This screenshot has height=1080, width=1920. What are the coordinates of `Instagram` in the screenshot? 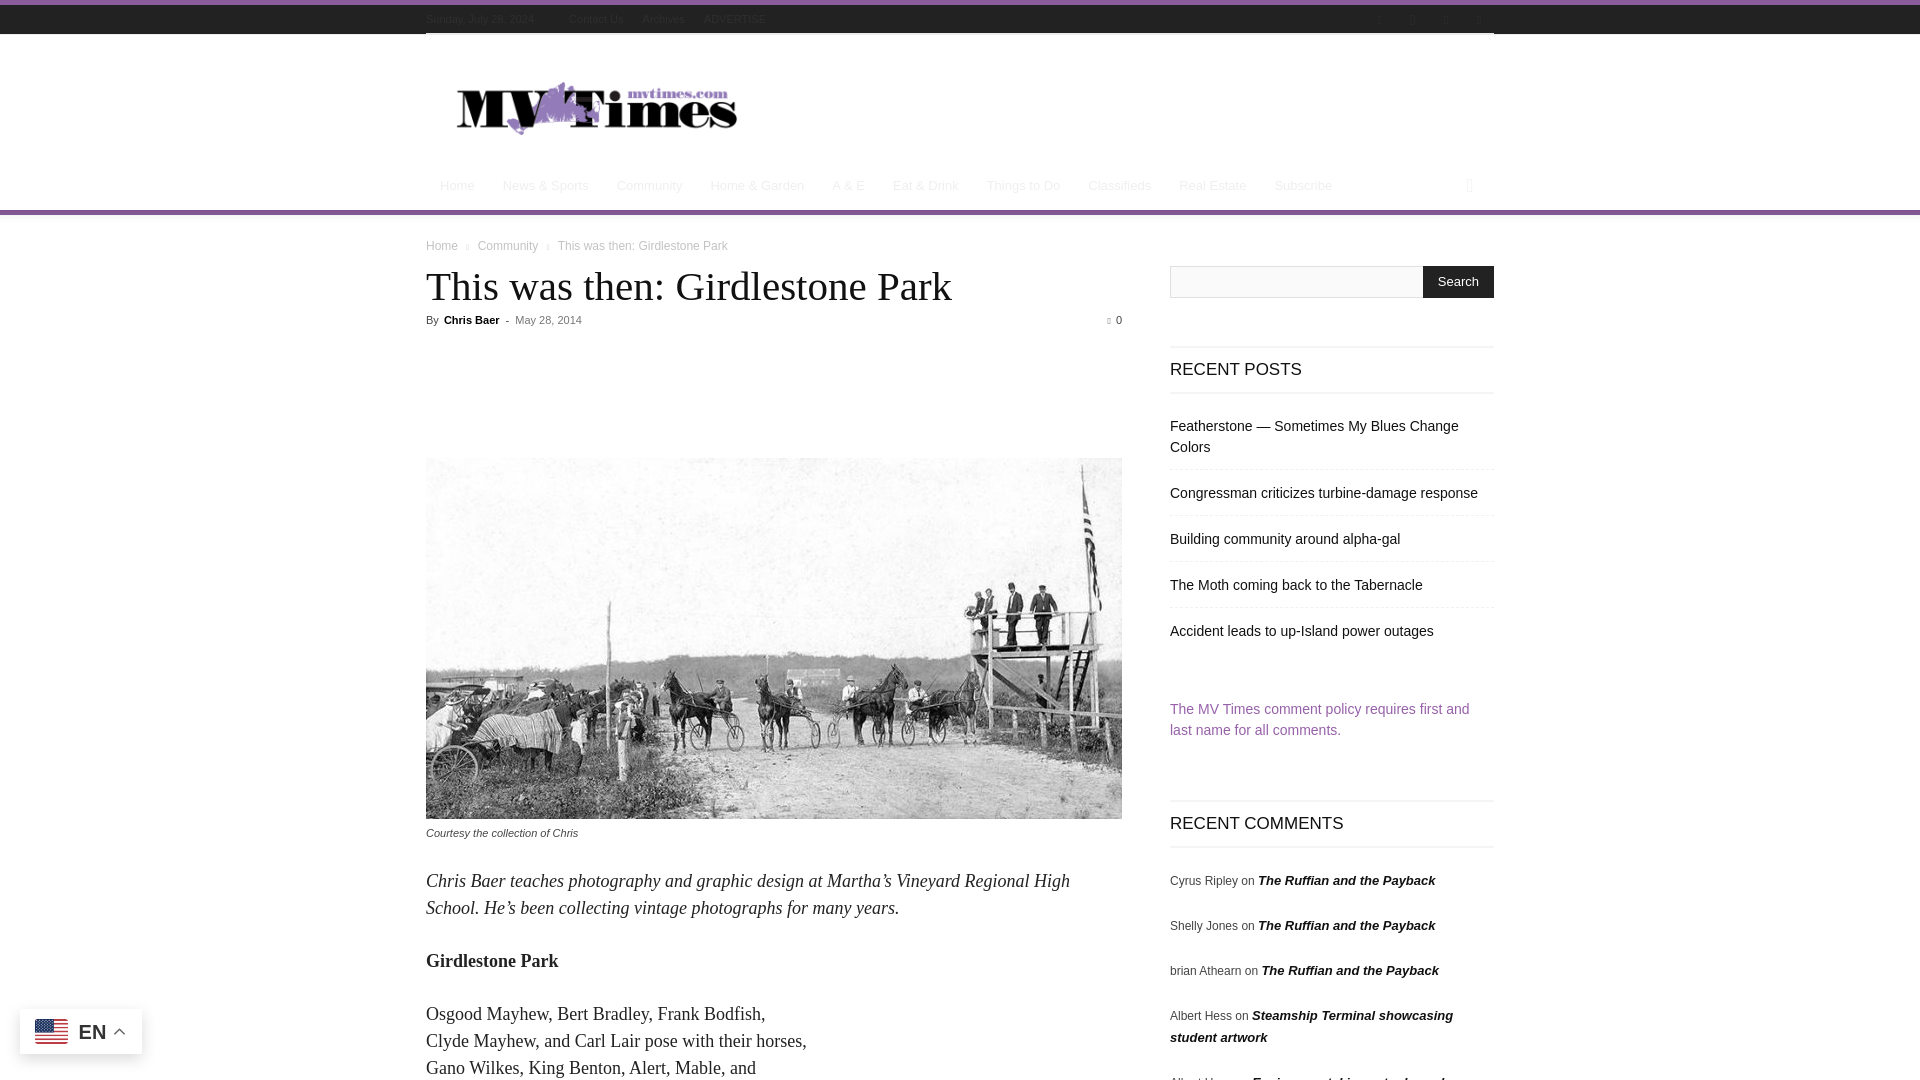 It's located at (1412, 20).